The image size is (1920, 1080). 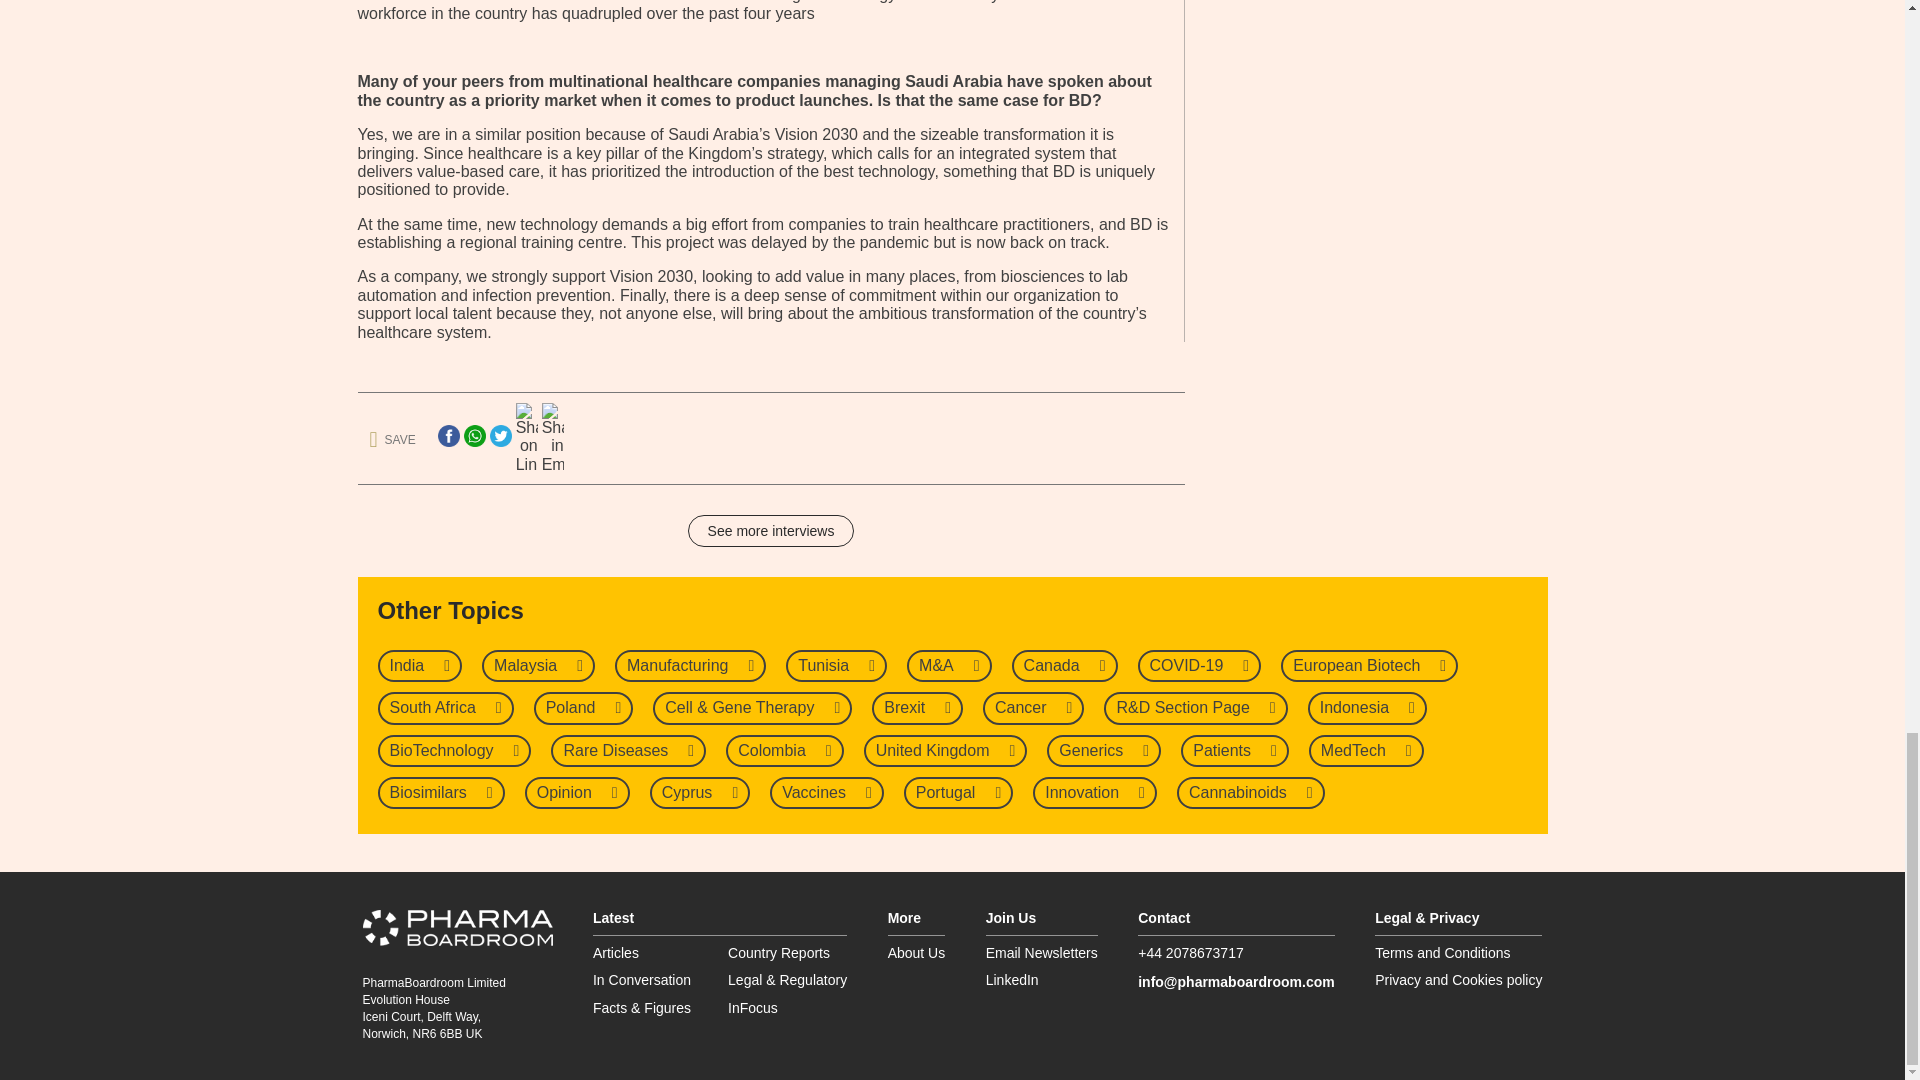 What do you see at coordinates (448, 436) in the screenshot?
I see `Facebook` at bounding box center [448, 436].